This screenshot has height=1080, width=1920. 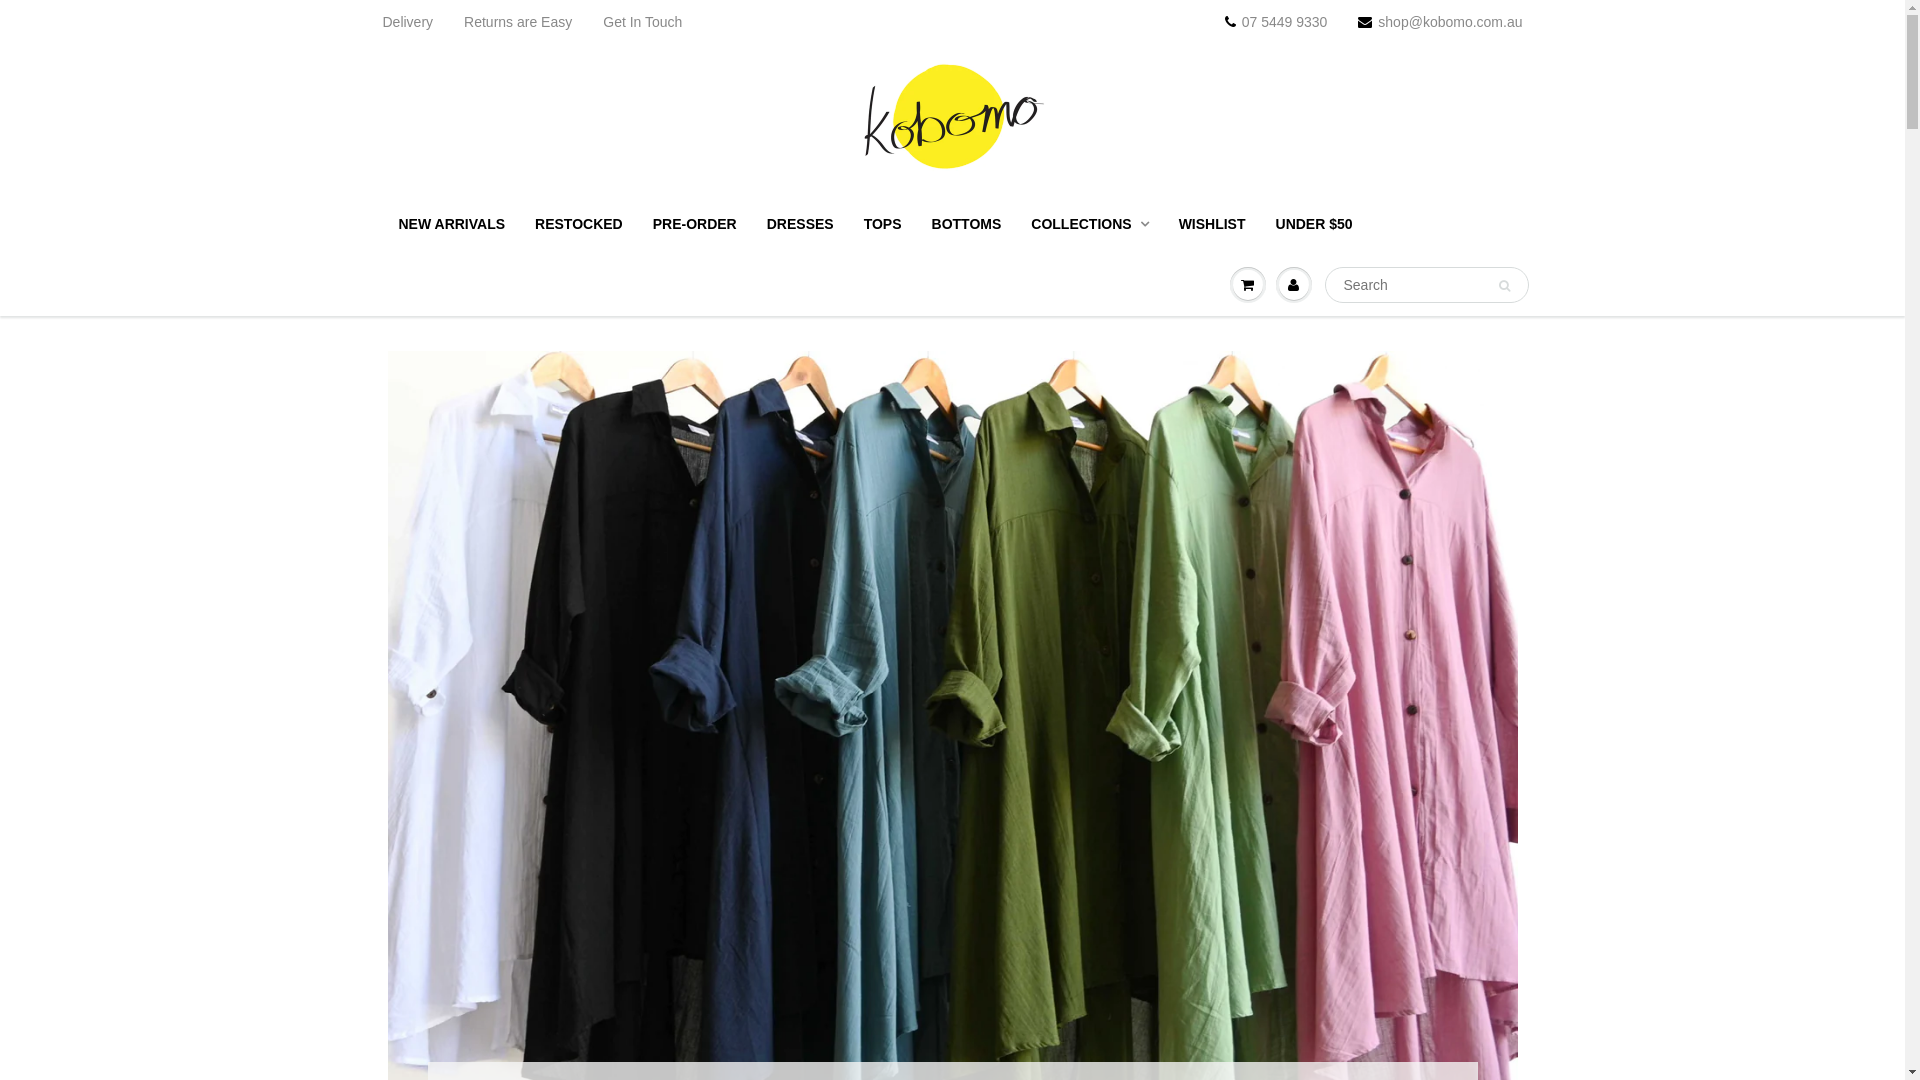 I want to click on Get In Touch, so click(x=642, y=22).